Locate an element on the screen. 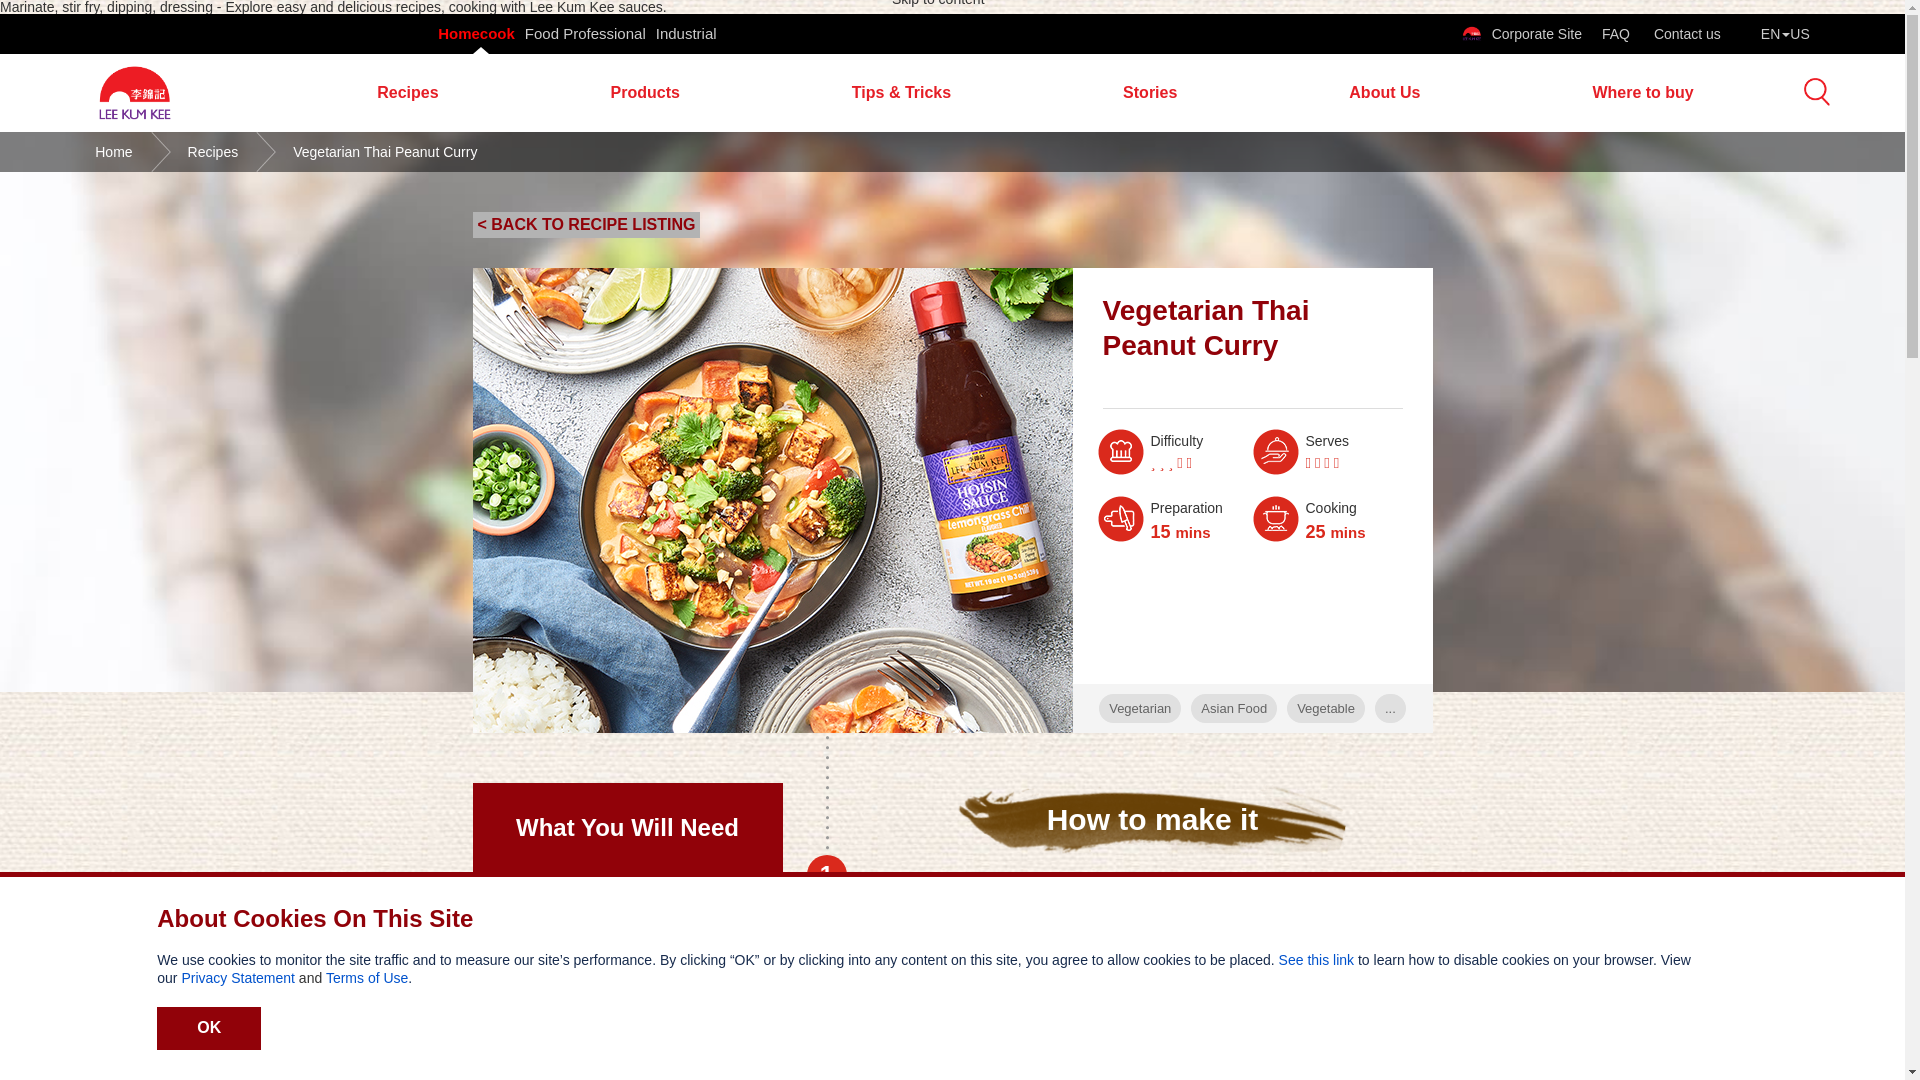  Food Professional is located at coordinates (584, 34).